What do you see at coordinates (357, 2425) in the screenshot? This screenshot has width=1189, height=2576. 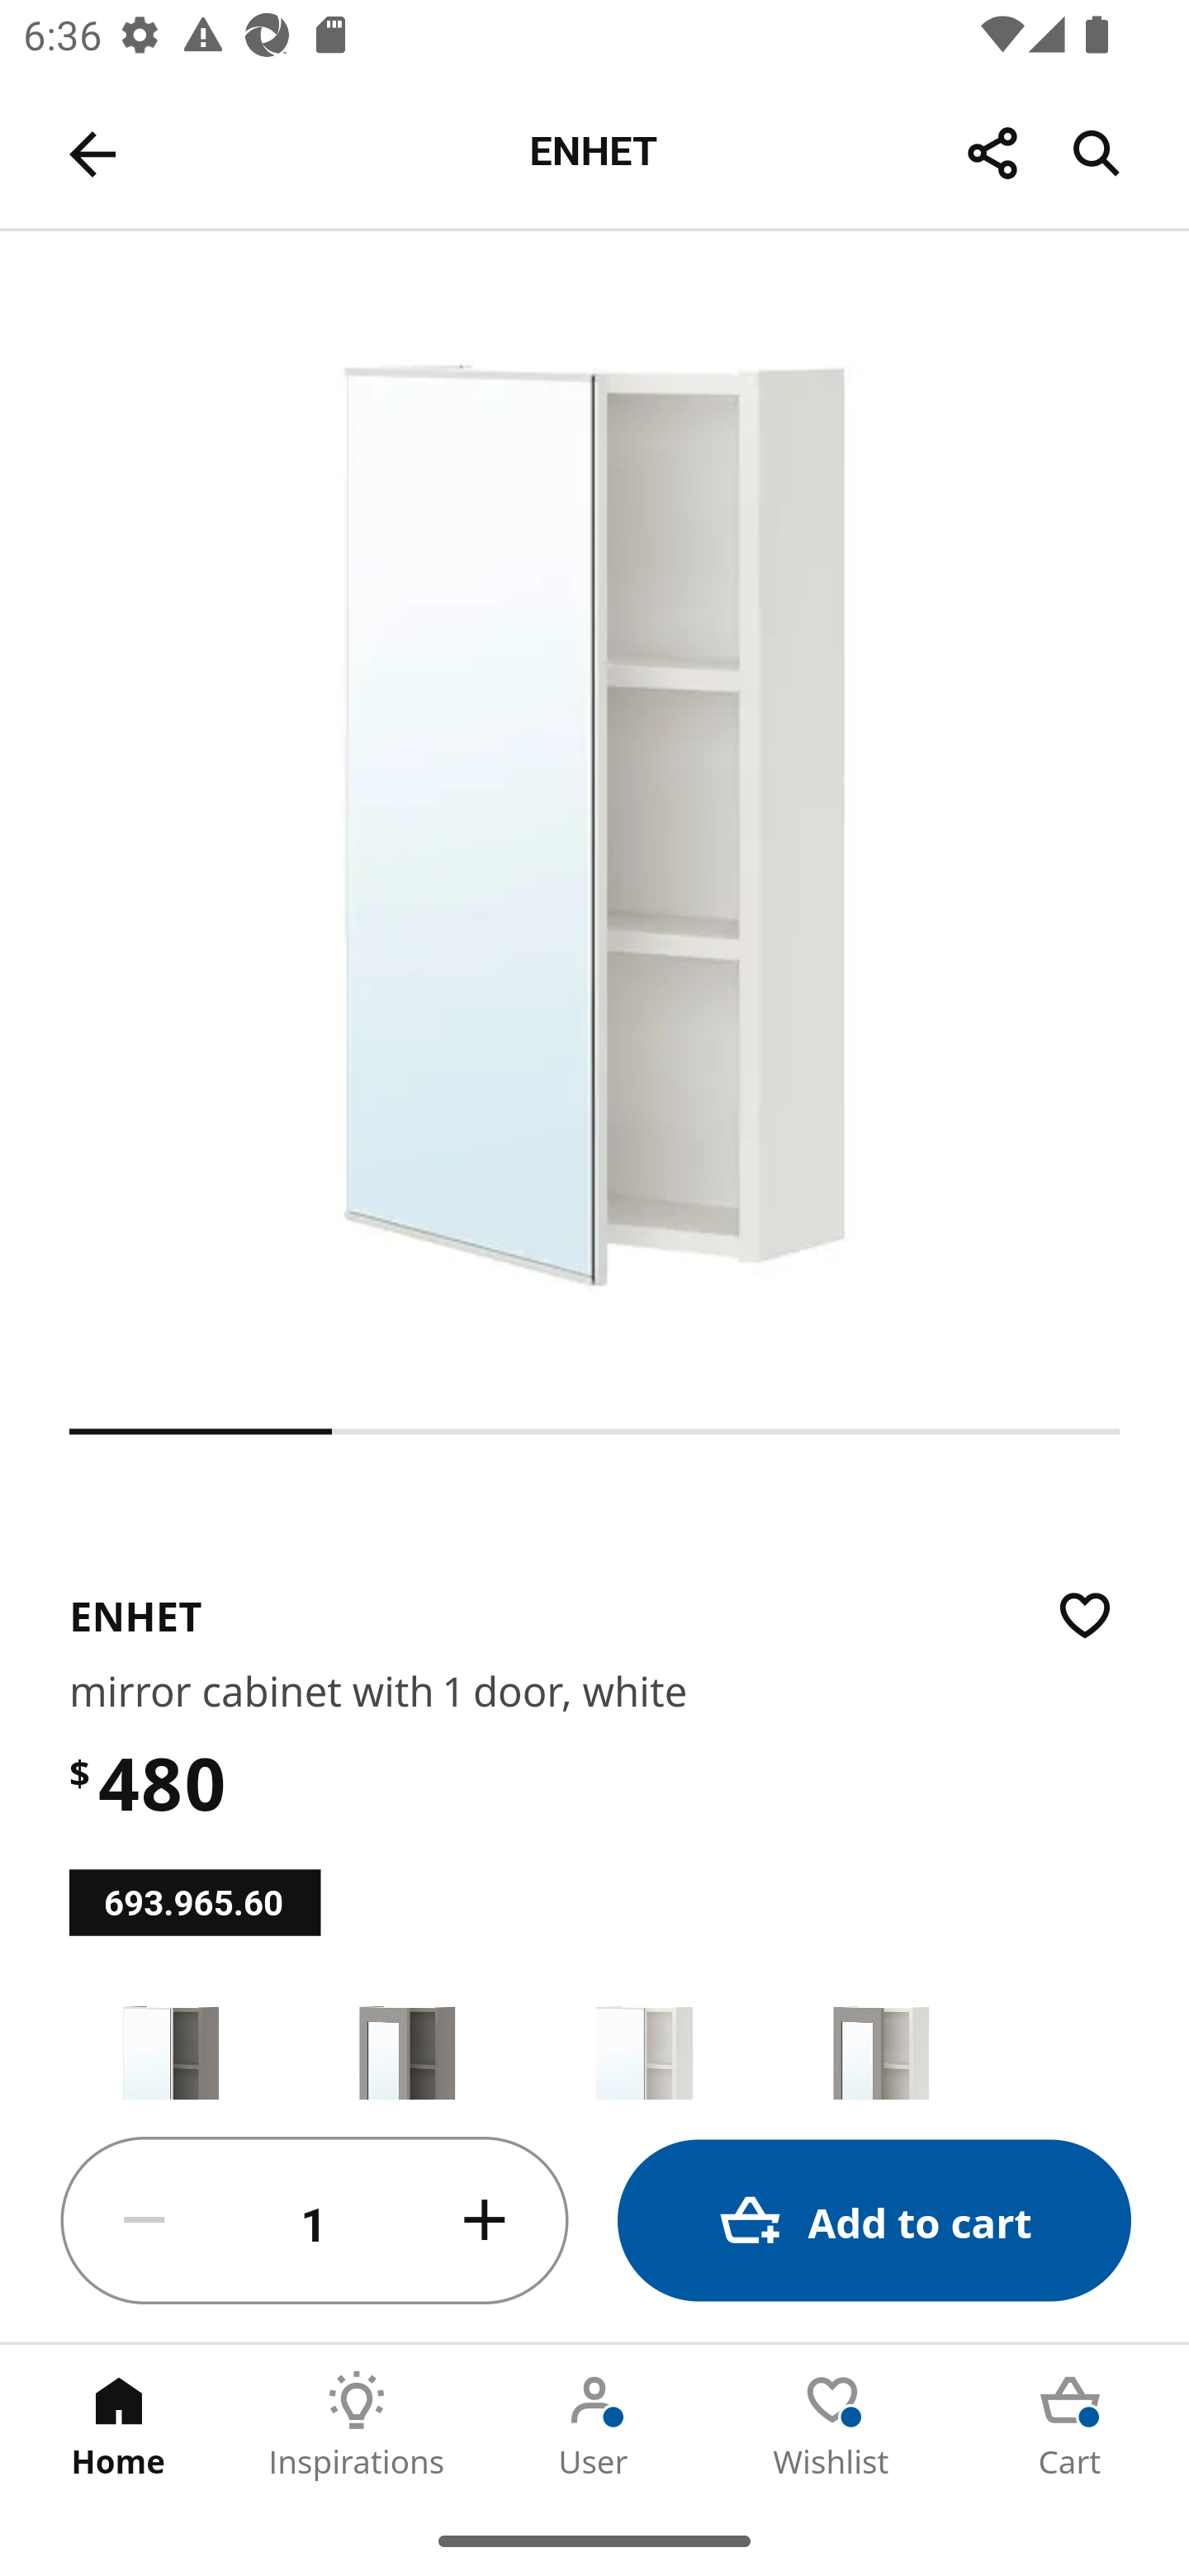 I see `Inspirations
Tab 2 of 5` at bounding box center [357, 2425].